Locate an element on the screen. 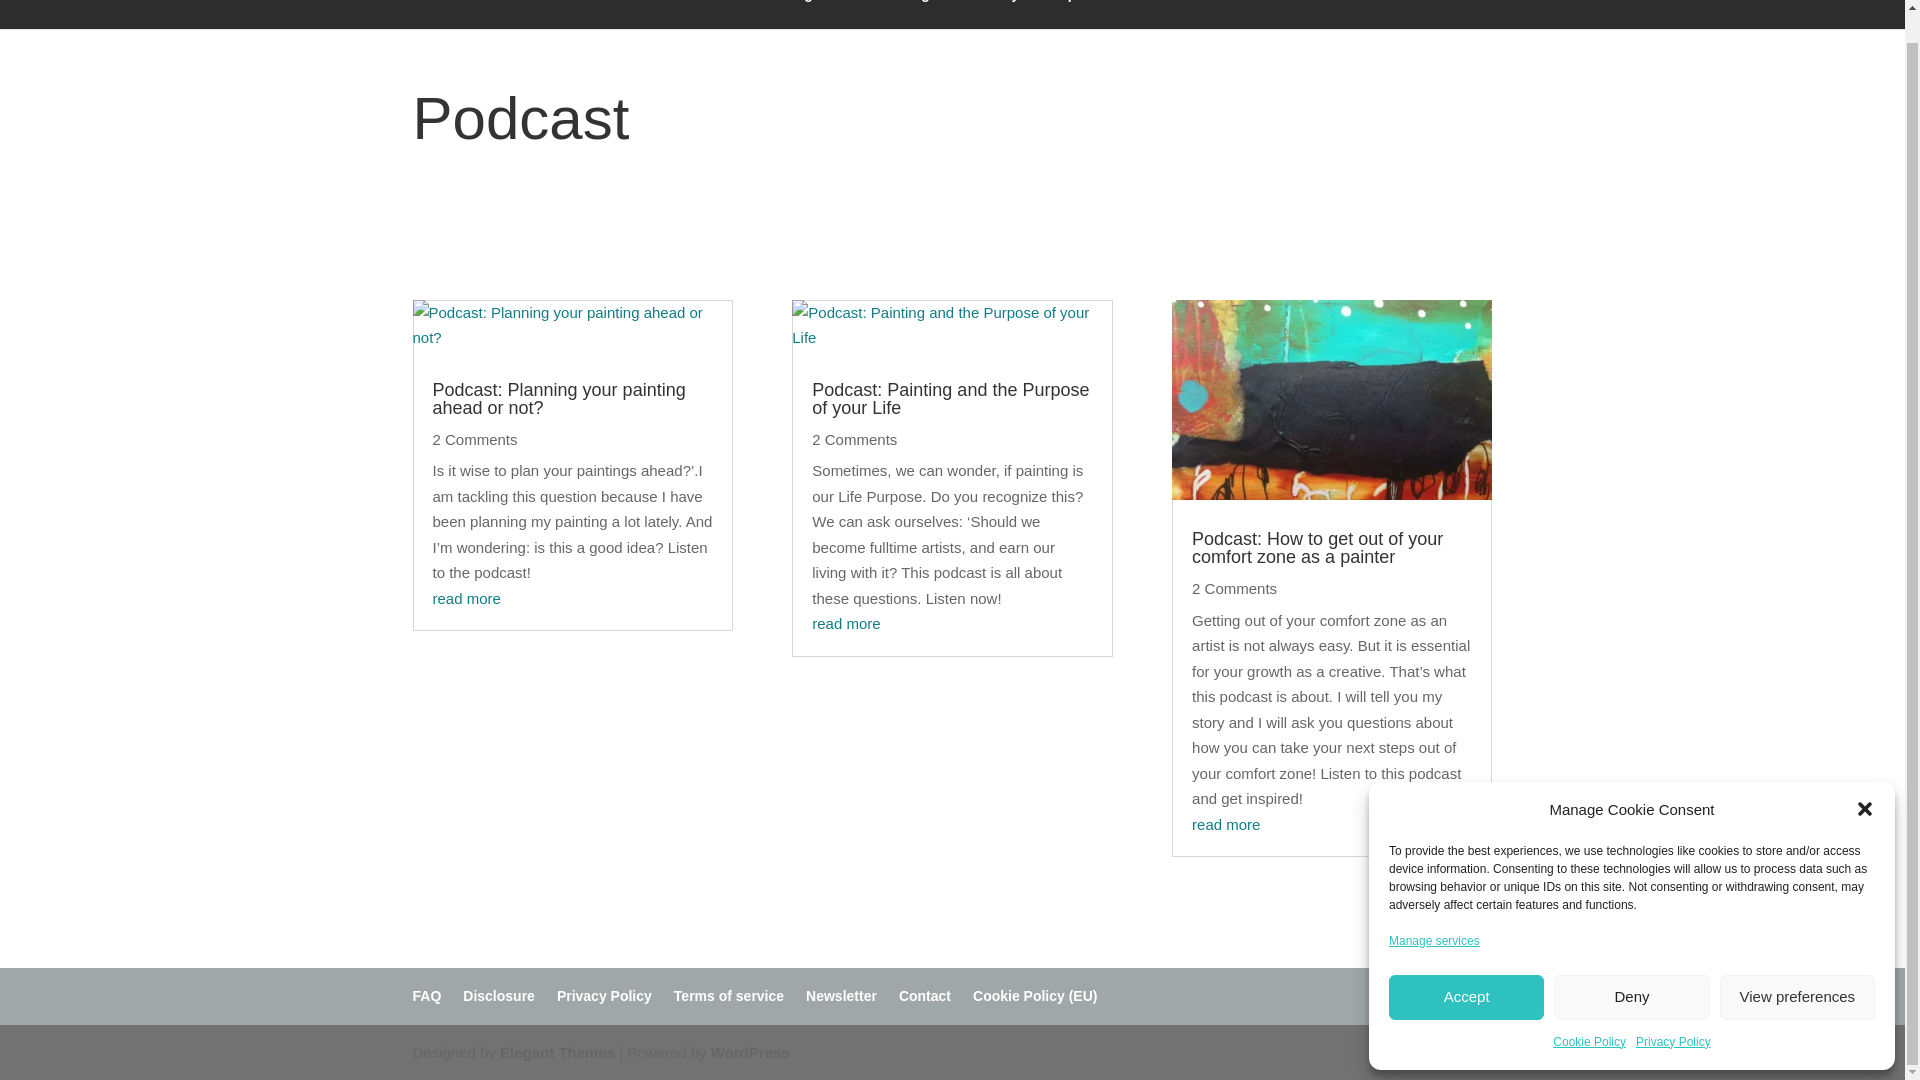 This screenshot has width=1920, height=1080. Cookie Policy is located at coordinates (1590, 1013).